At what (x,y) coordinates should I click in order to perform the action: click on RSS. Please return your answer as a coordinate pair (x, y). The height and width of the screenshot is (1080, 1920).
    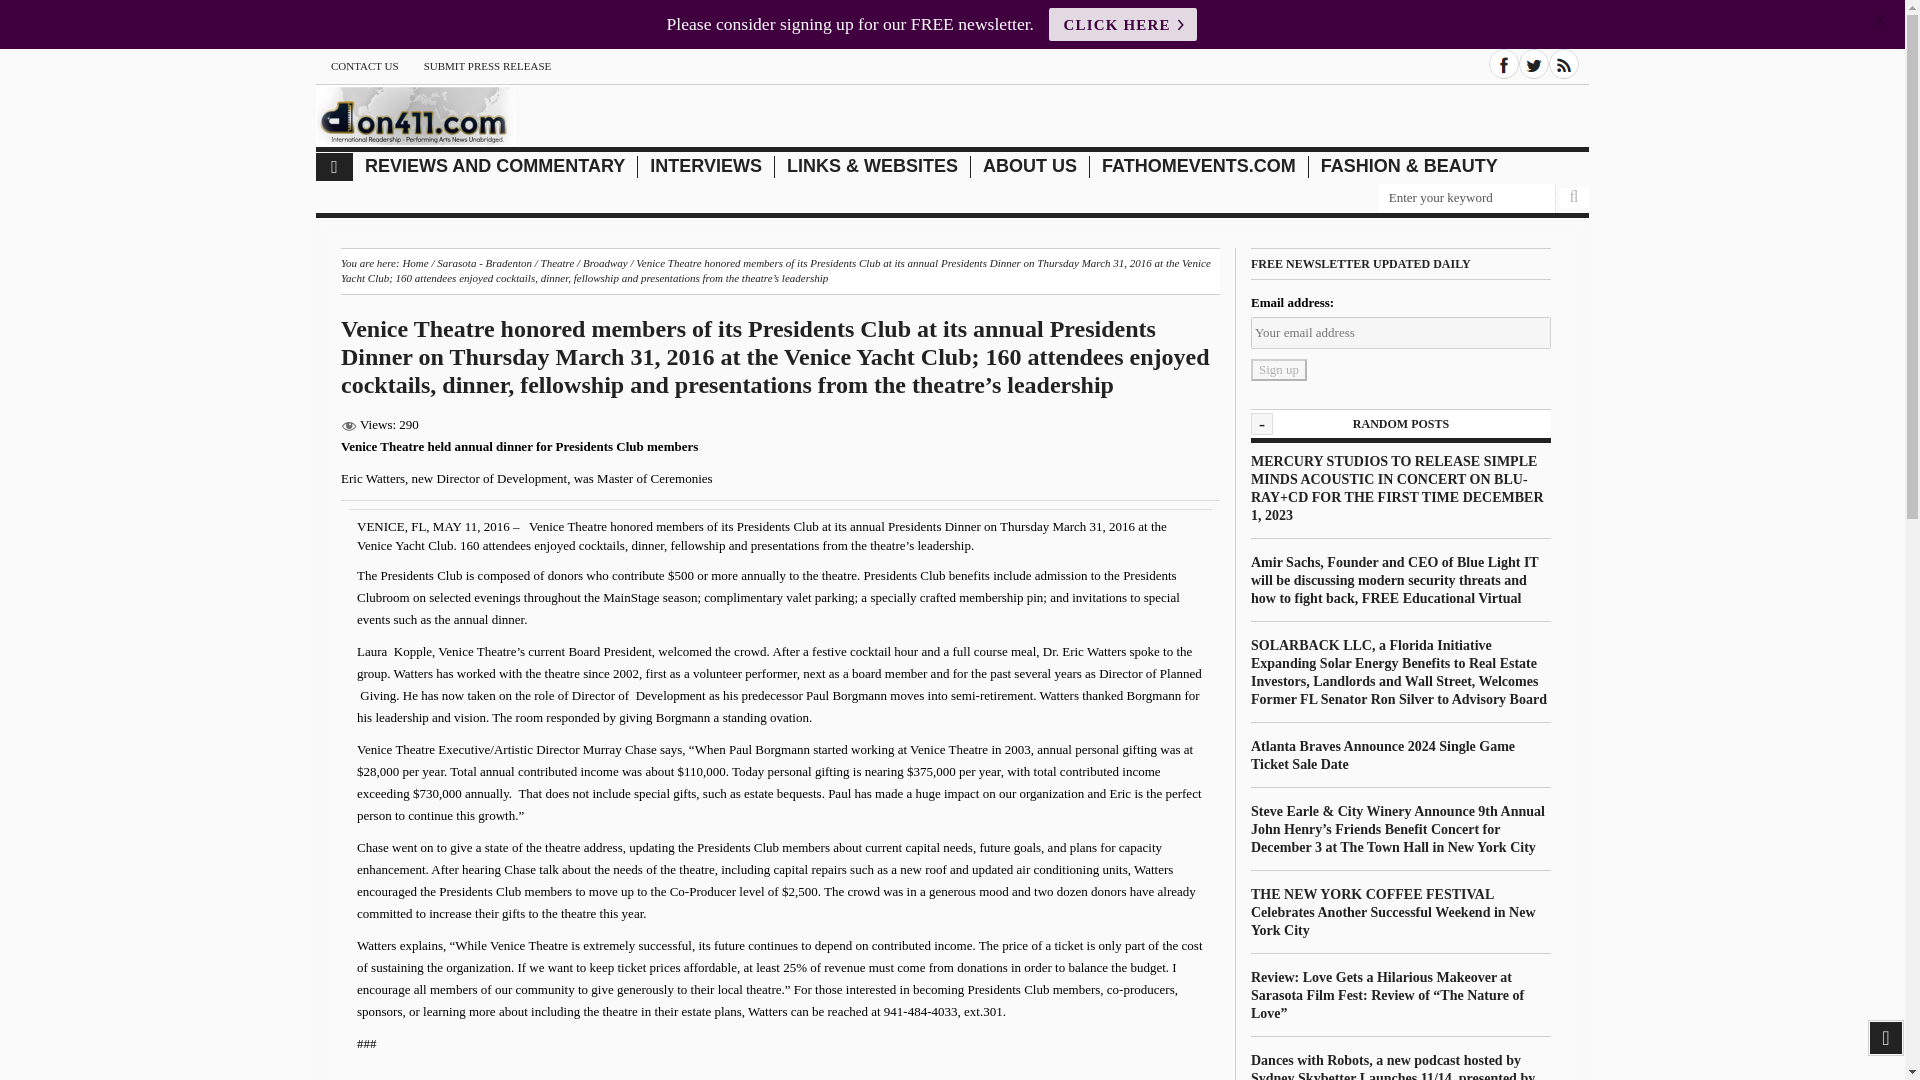
    Looking at the image, I should click on (1564, 63).